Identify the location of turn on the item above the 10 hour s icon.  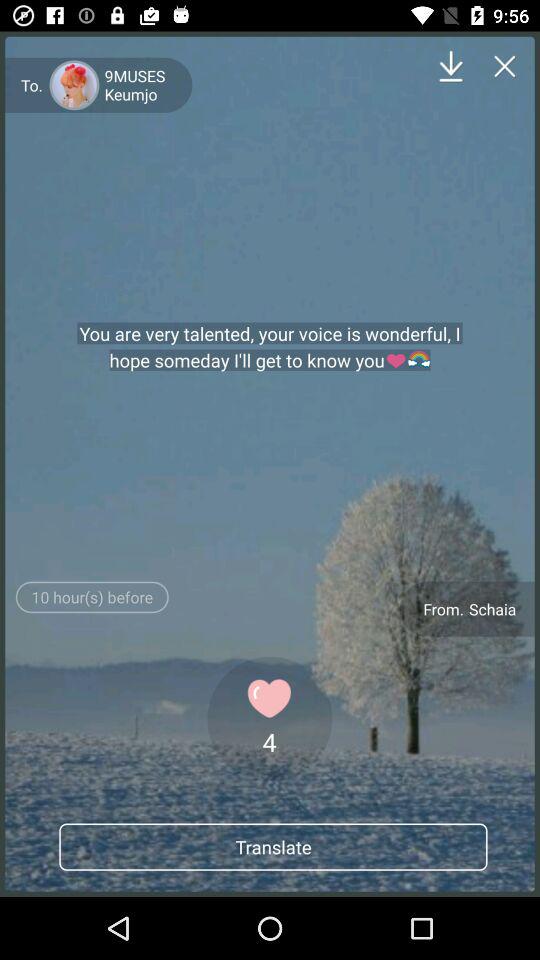
(270, 347).